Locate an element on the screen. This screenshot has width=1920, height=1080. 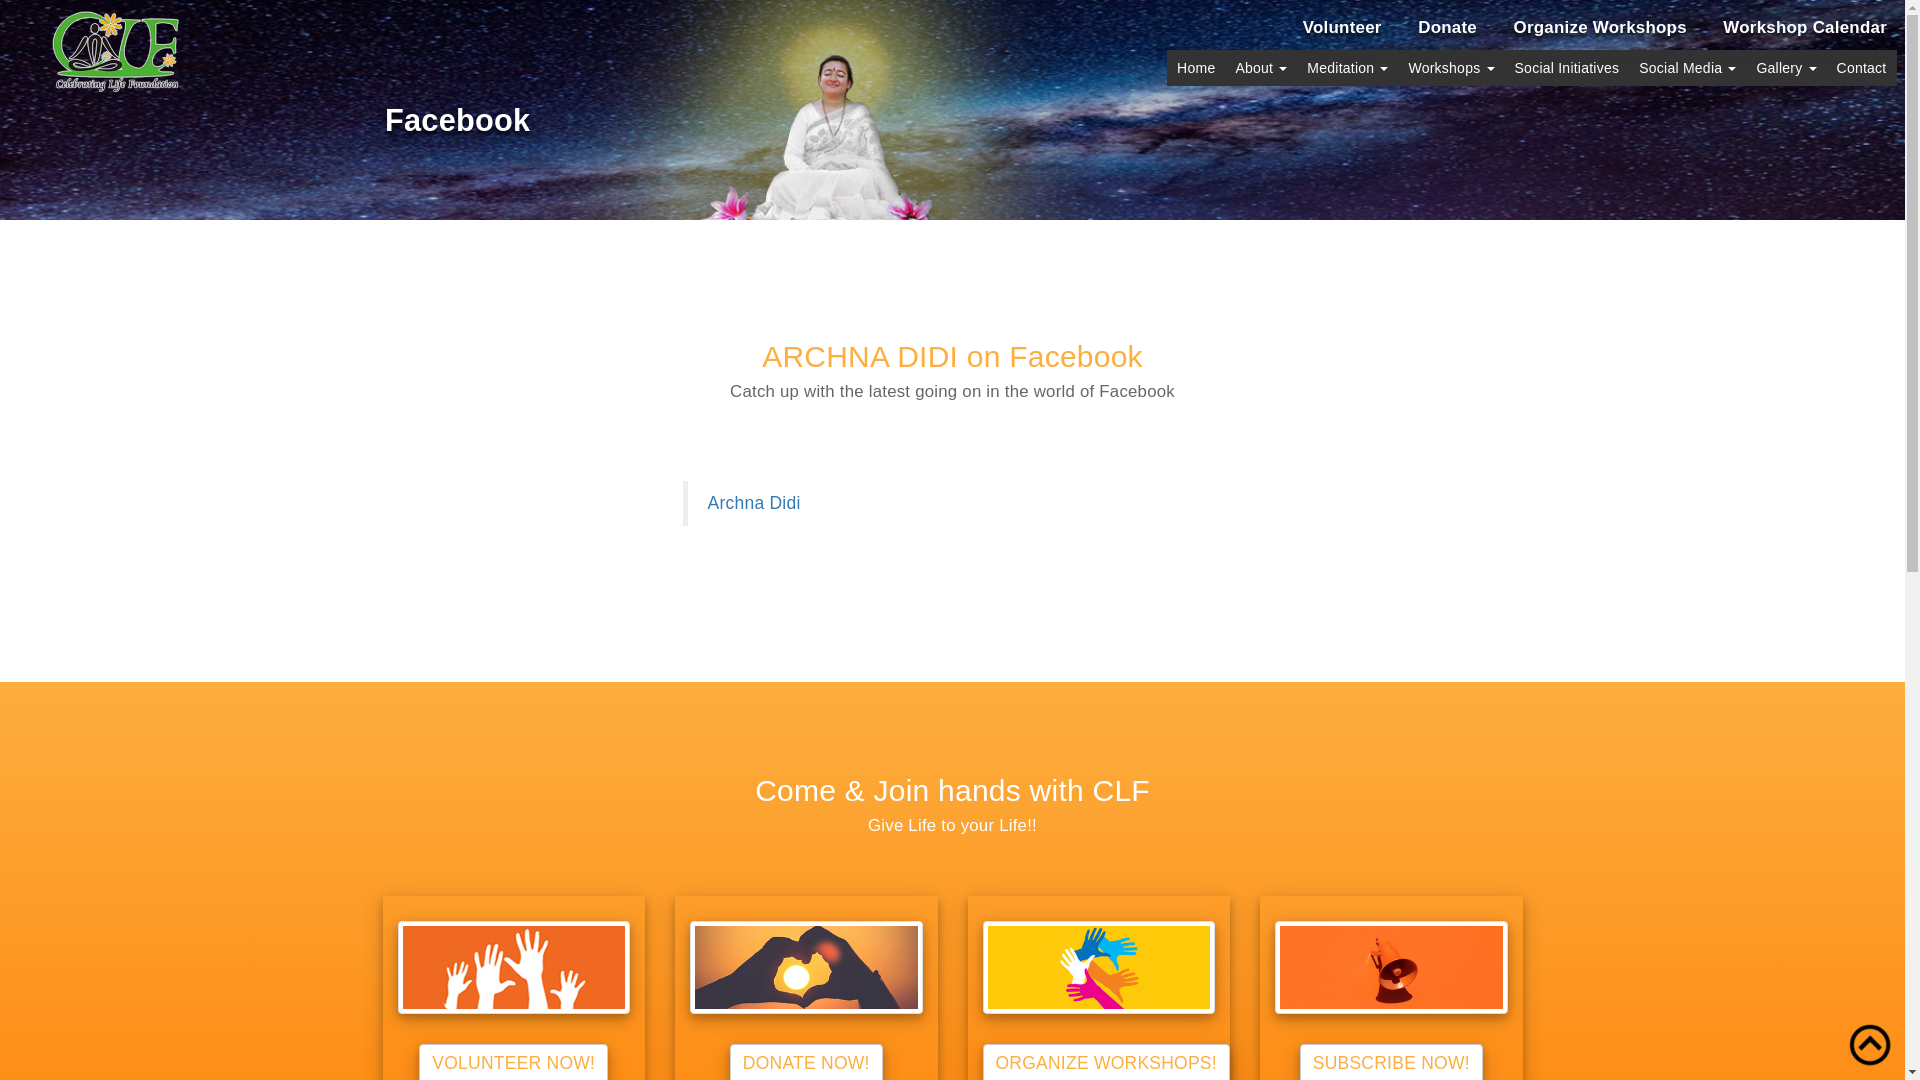
Contact is located at coordinates (1862, 68).